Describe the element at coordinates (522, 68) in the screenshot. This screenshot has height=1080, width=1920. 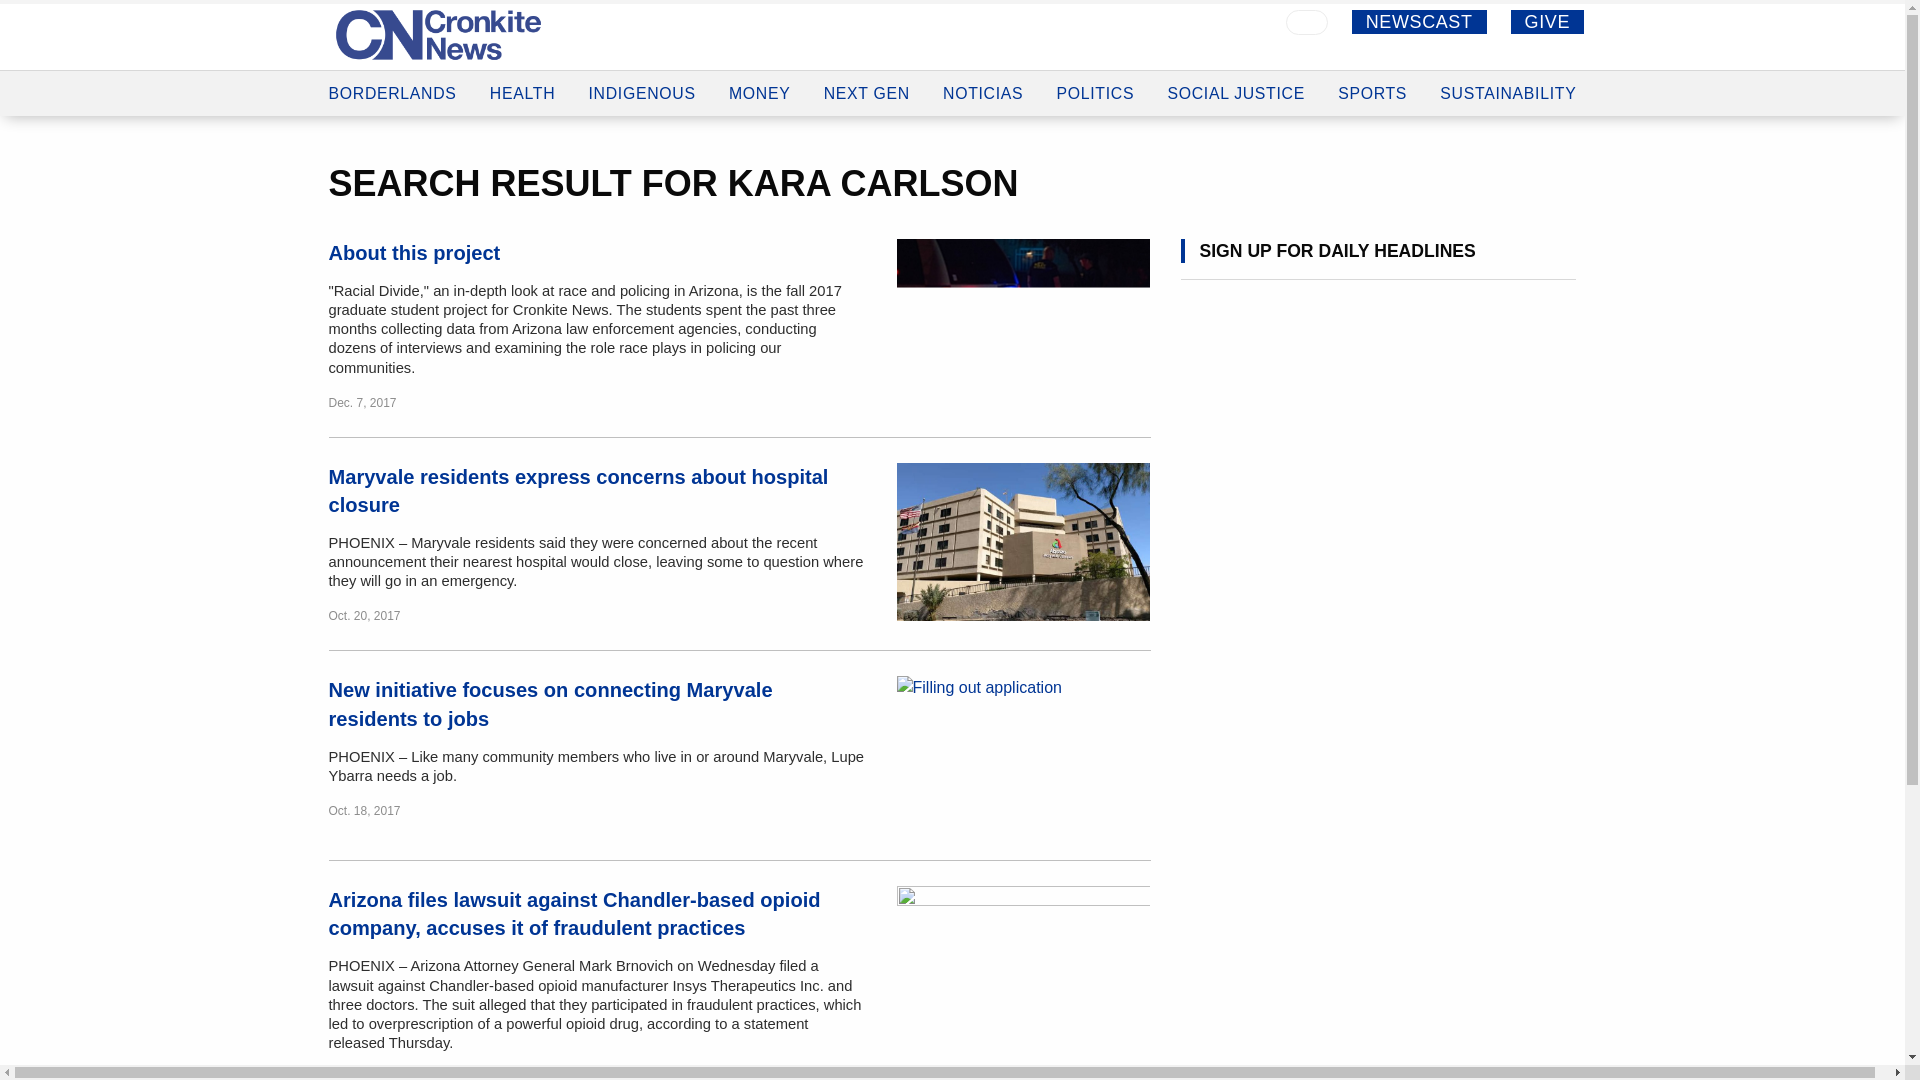
I see `HEALTH` at that location.